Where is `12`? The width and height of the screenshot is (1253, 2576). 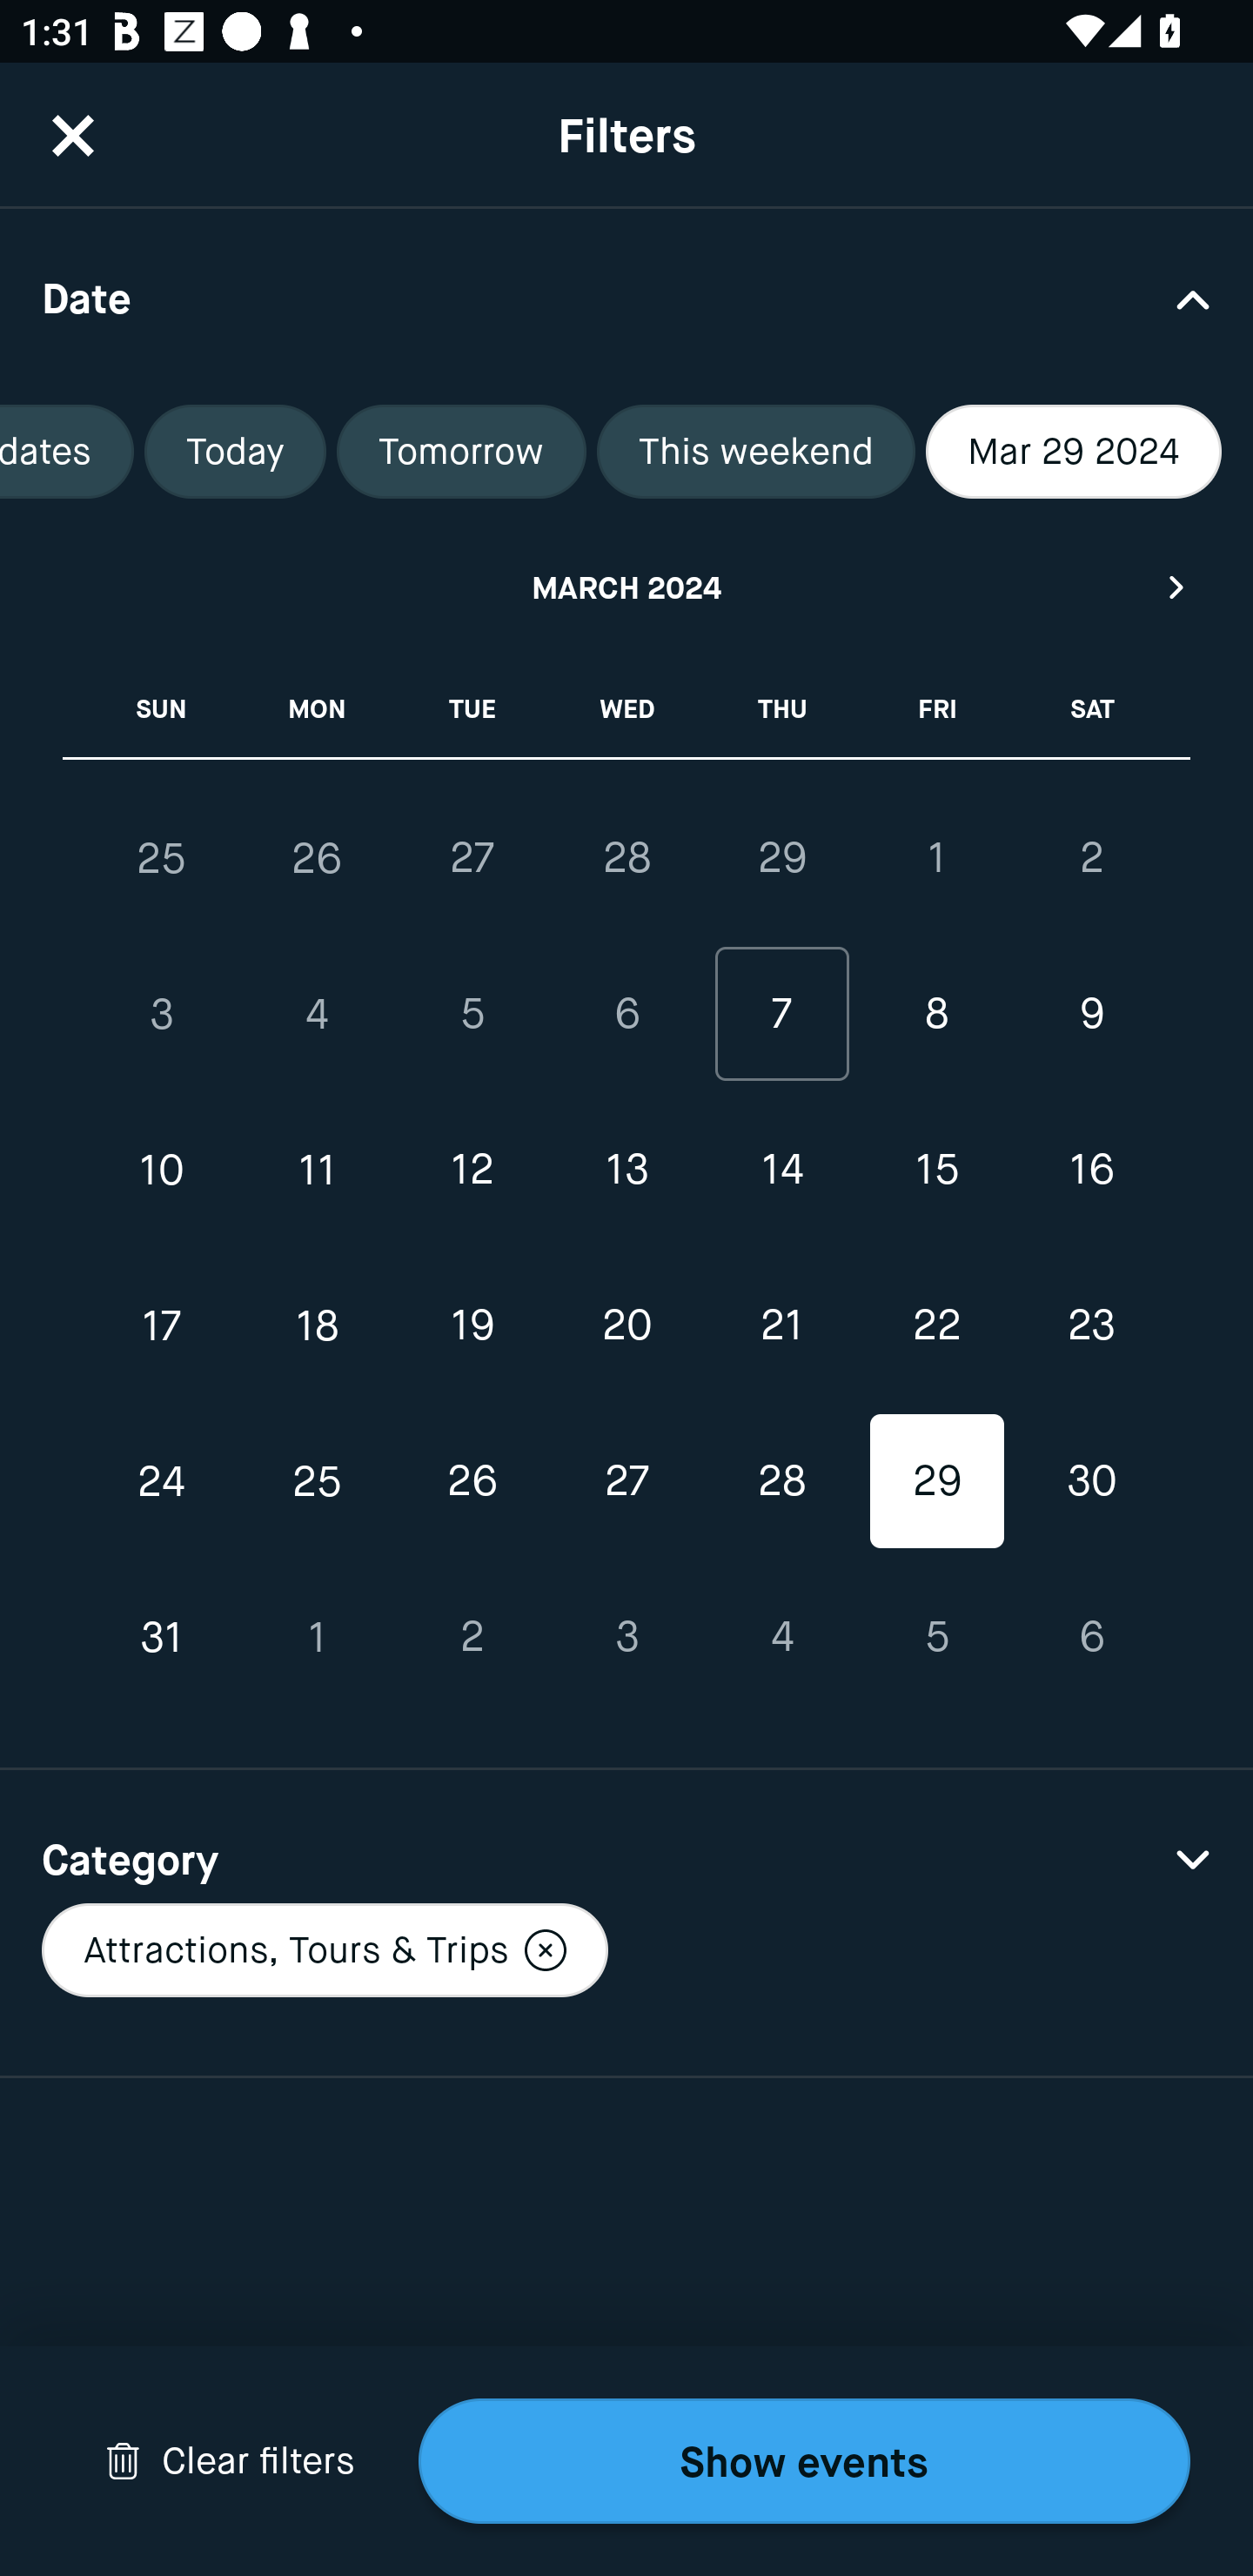 12 is located at coordinates (472, 1170).